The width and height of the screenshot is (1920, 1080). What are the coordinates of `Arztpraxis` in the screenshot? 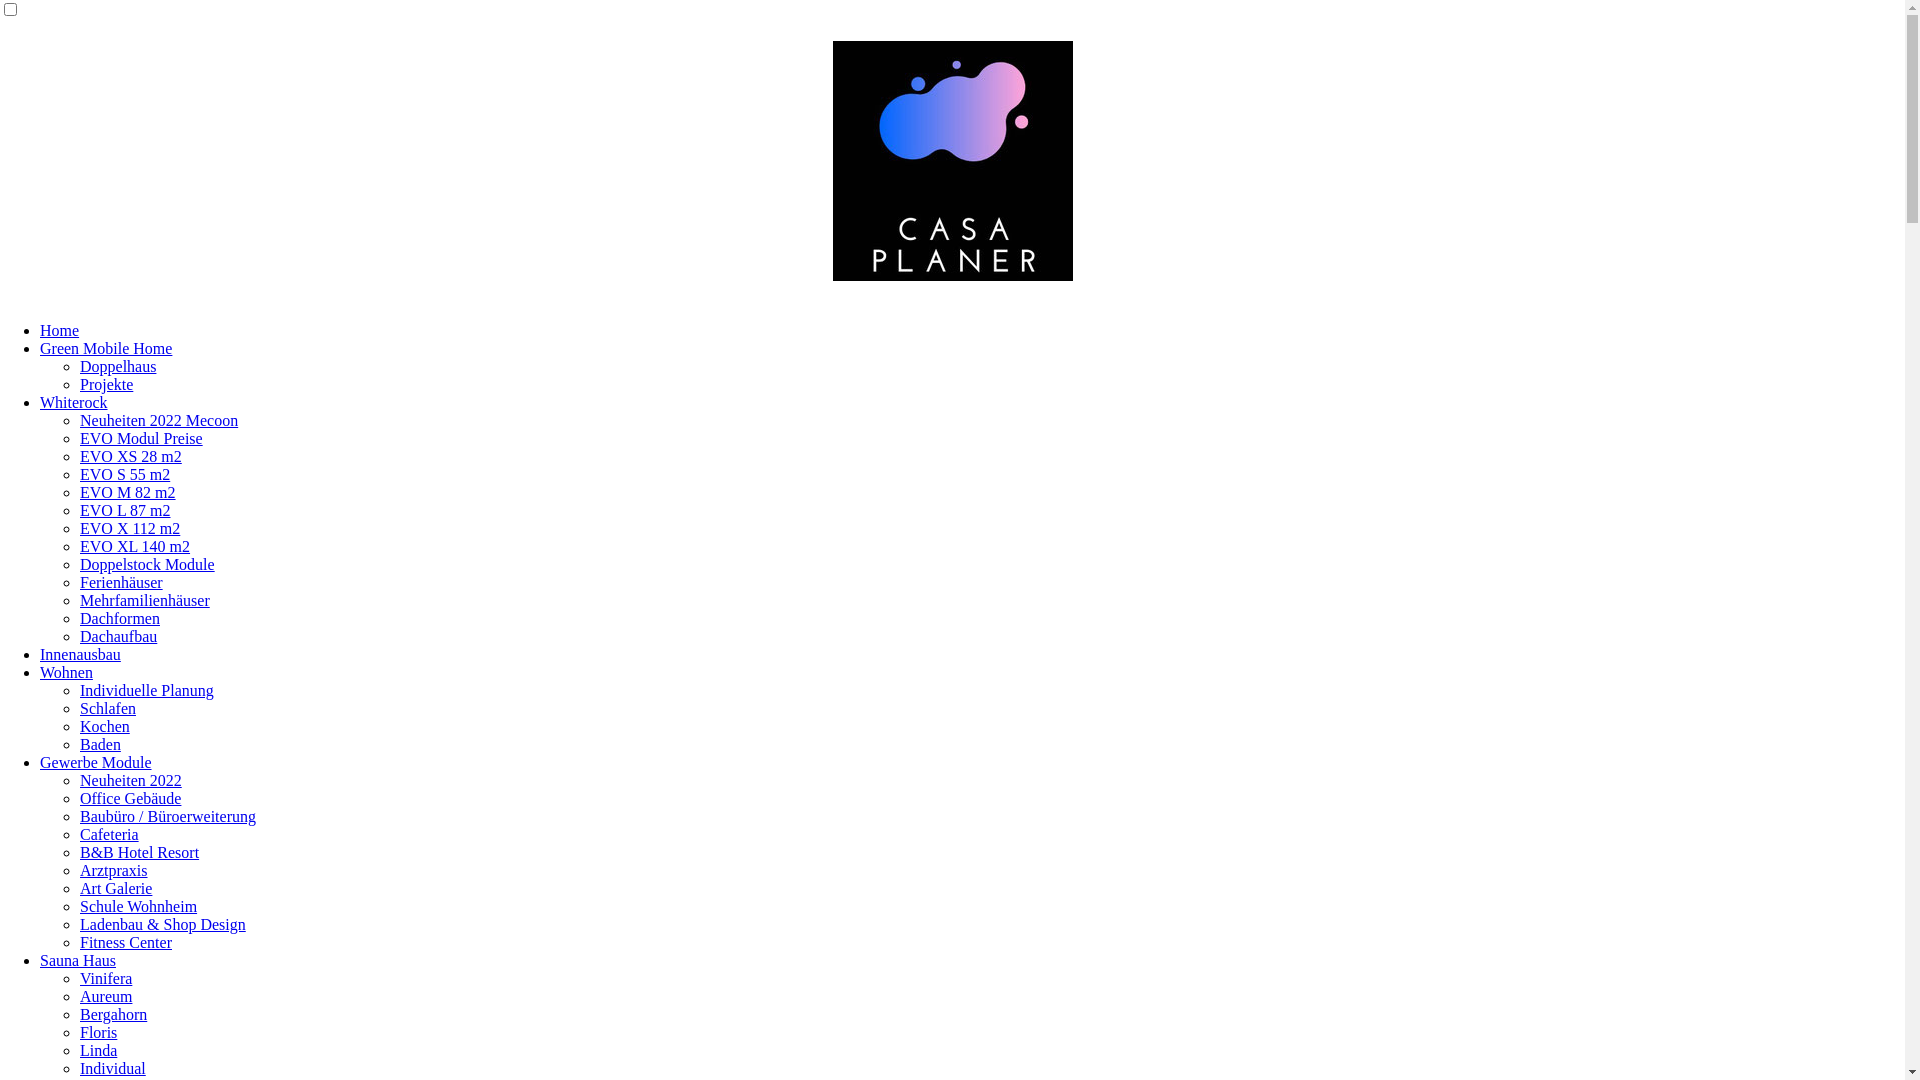 It's located at (114, 870).